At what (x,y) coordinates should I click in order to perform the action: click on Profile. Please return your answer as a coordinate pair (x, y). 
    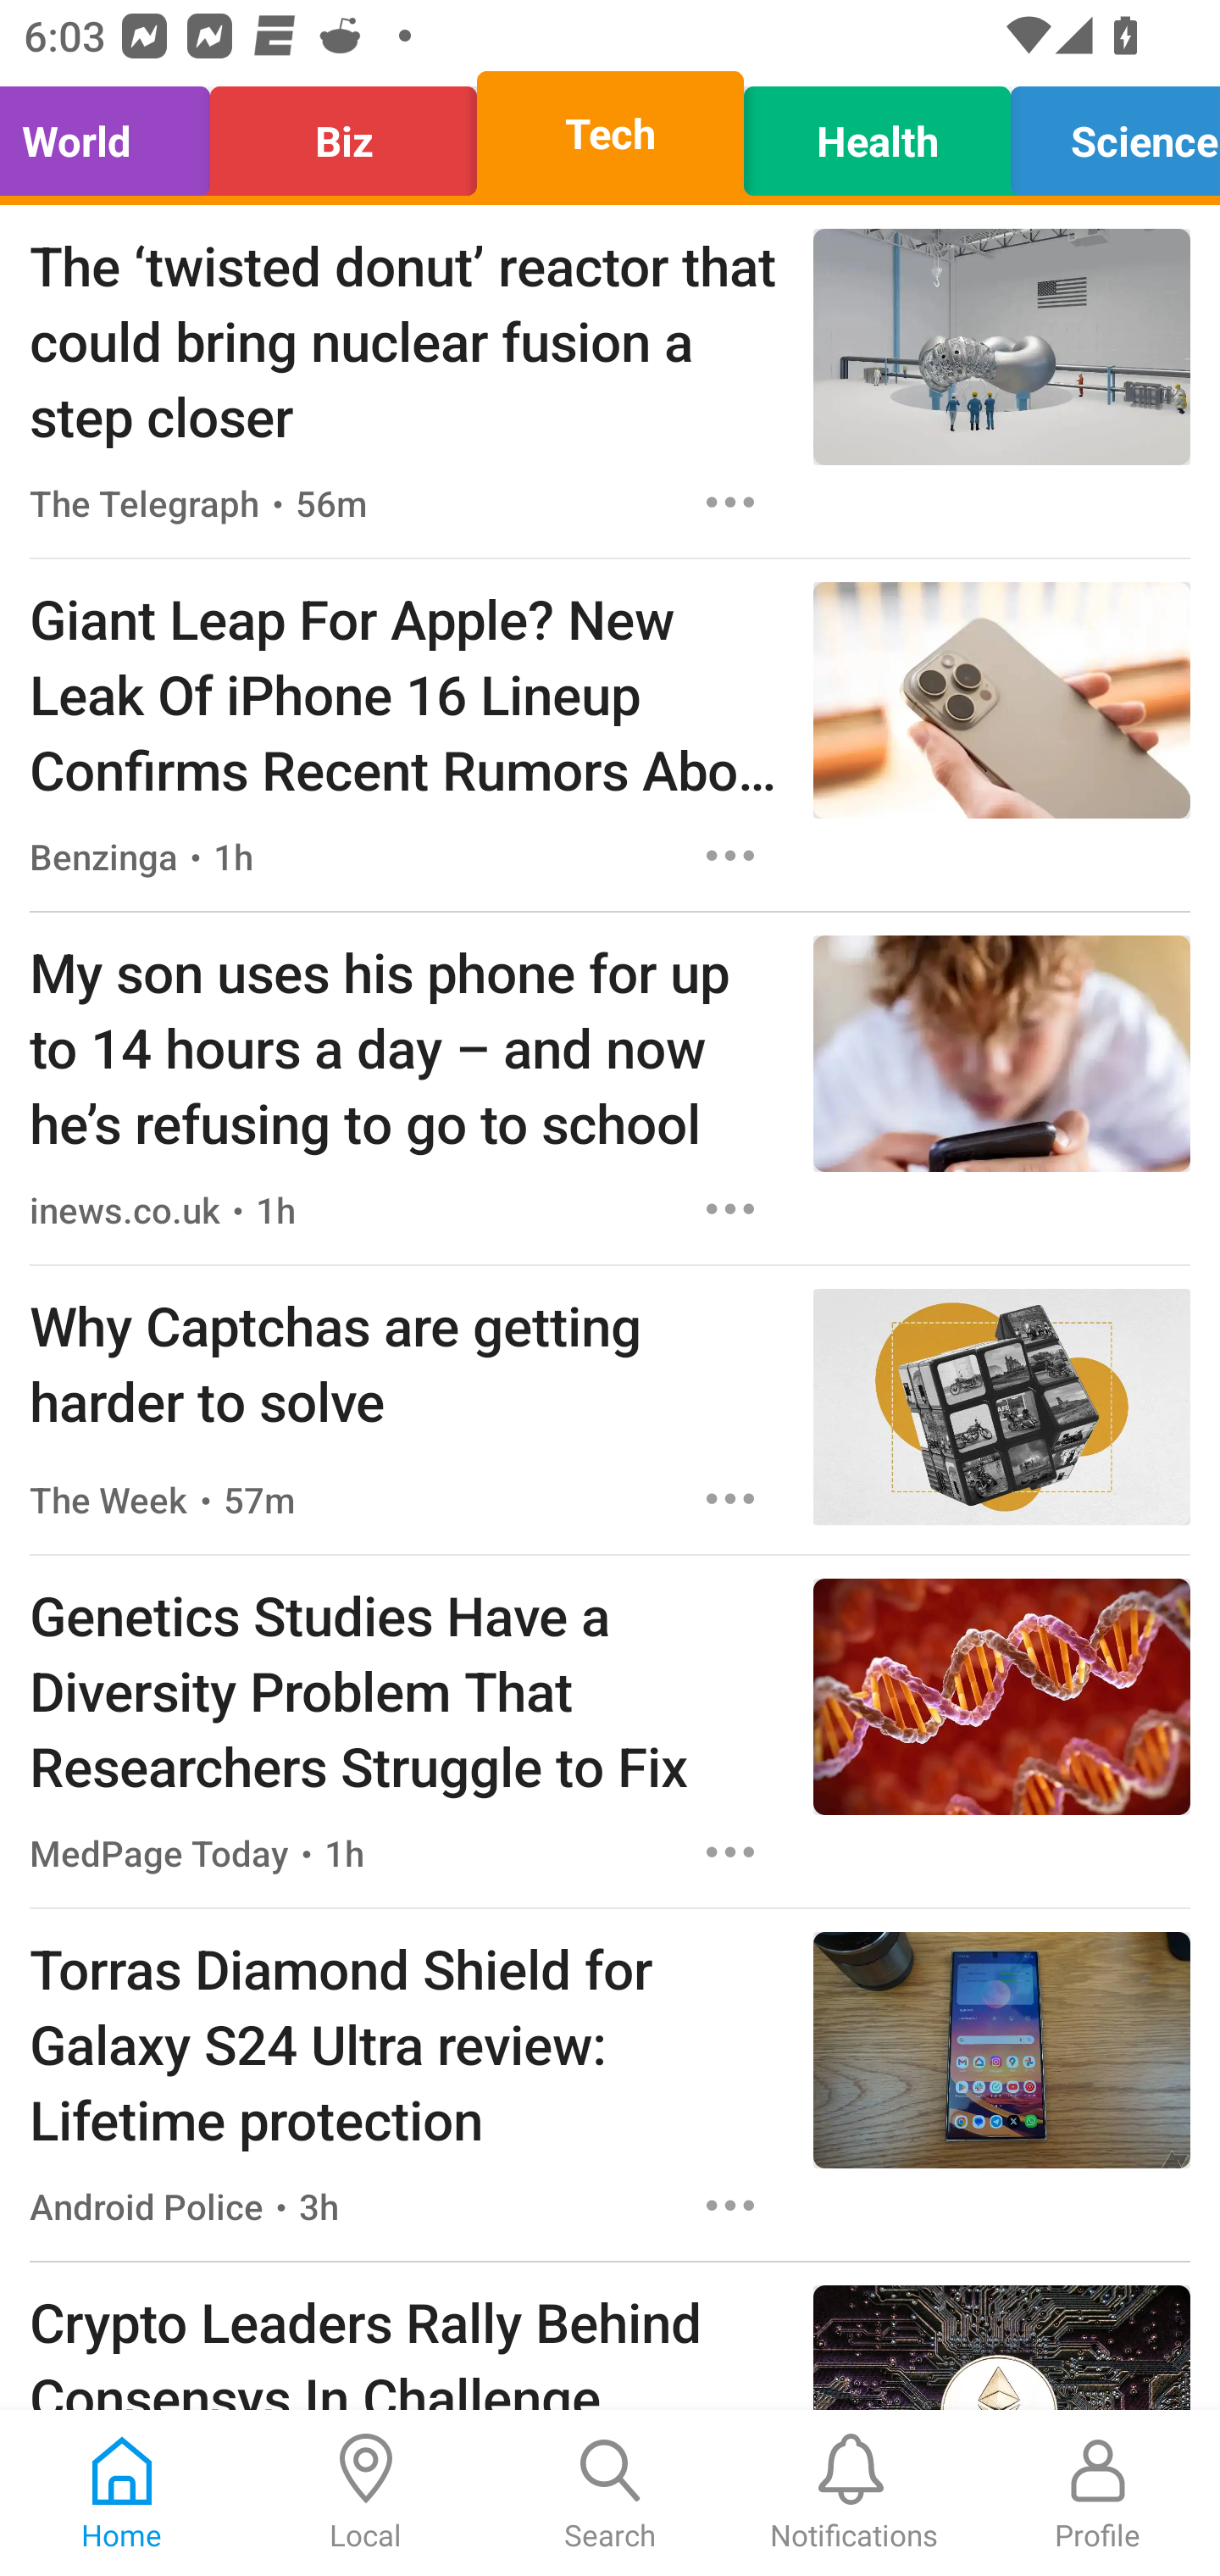
    Looking at the image, I should click on (1098, 2493).